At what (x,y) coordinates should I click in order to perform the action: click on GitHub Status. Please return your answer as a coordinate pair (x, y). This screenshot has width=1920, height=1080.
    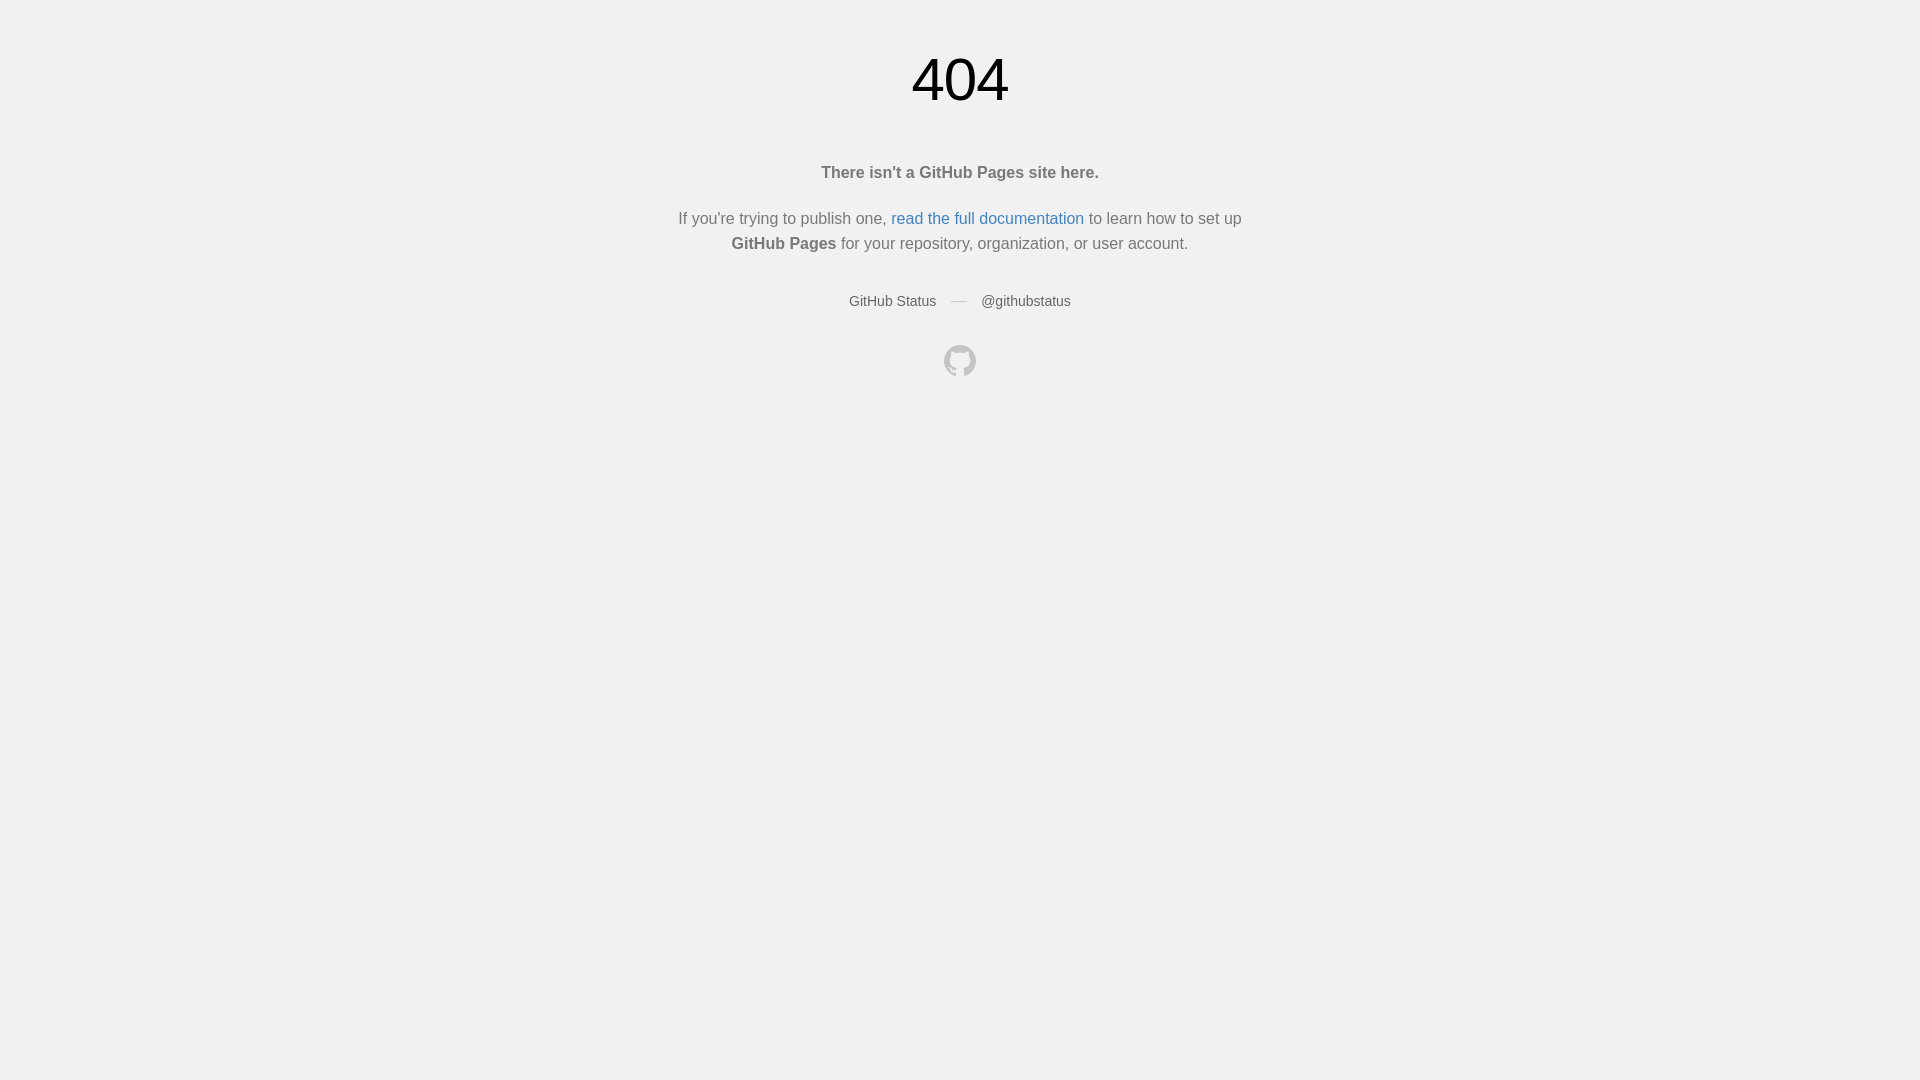
    Looking at the image, I should click on (892, 301).